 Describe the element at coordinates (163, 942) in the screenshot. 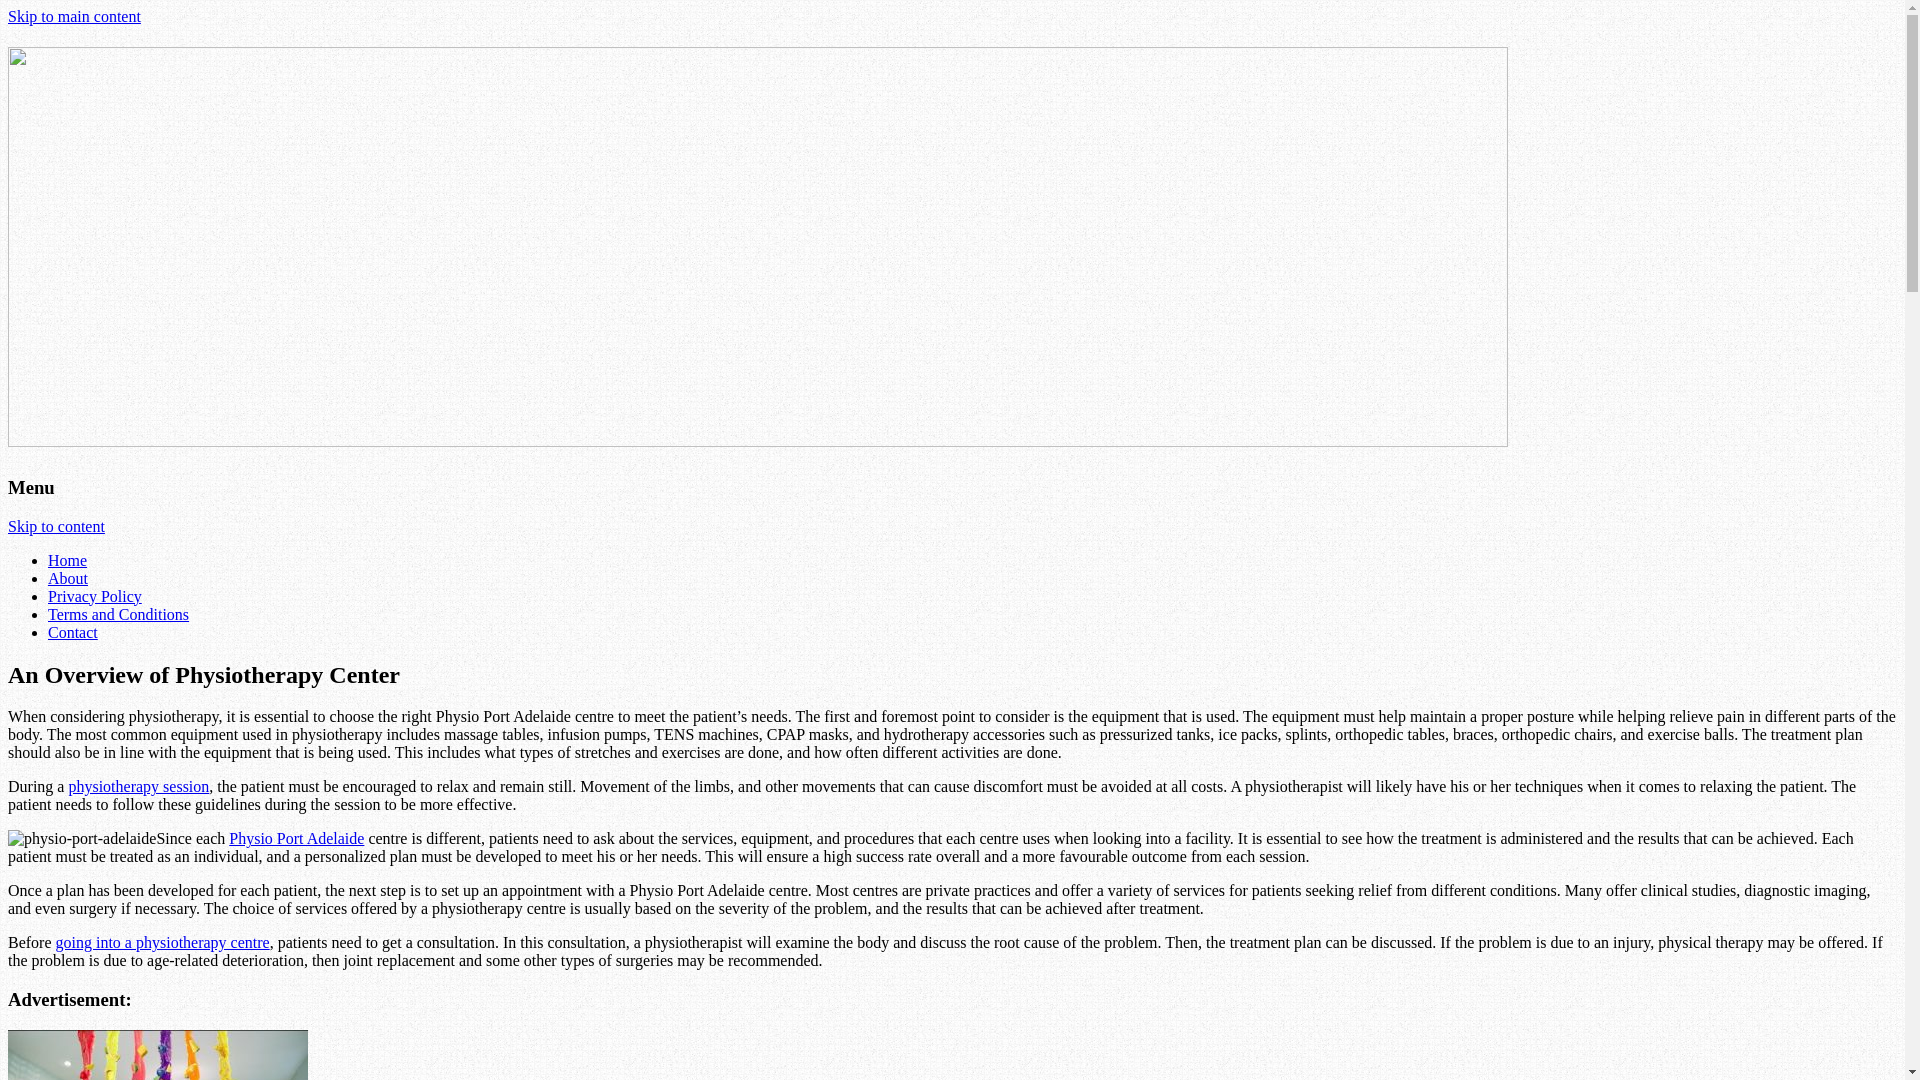

I see `going into a physiotherapy centre` at that location.